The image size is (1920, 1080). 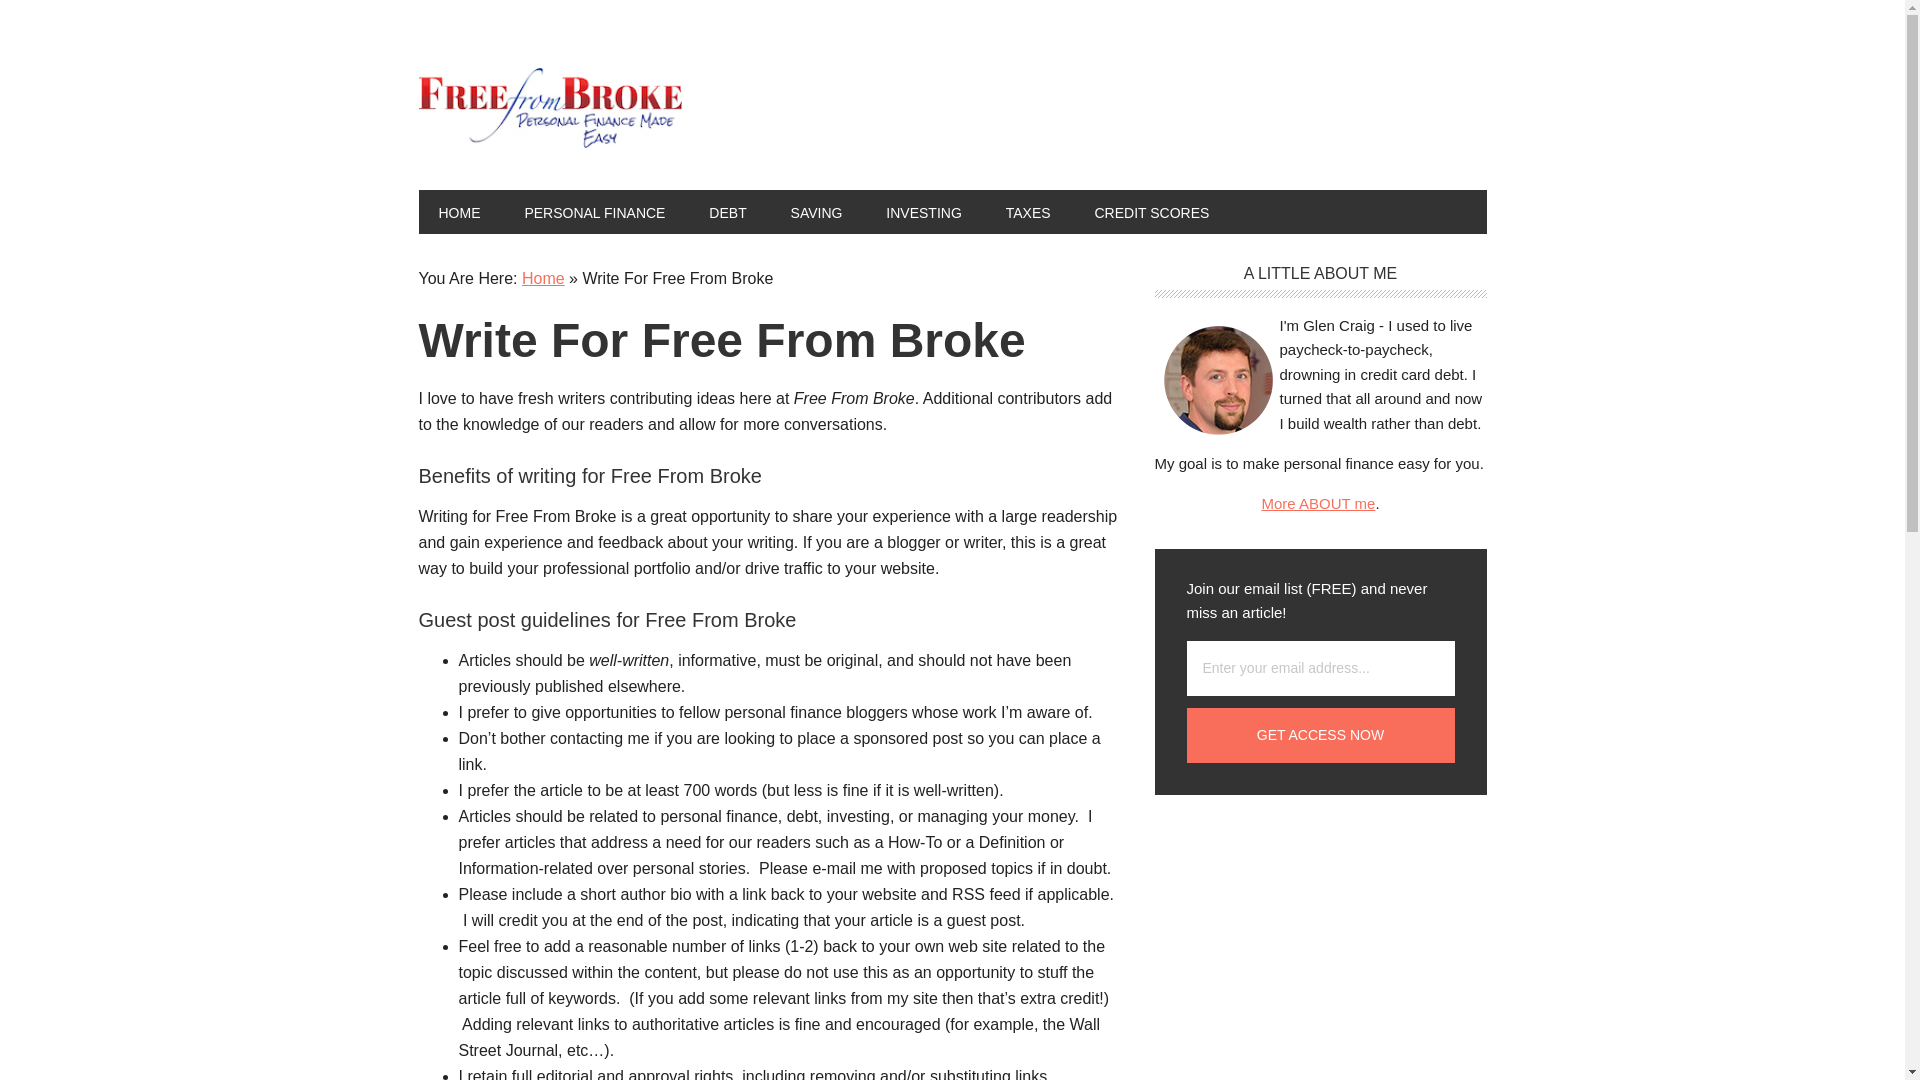 What do you see at coordinates (923, 212) in the screenshot?
I see `INVESTING` at bounding box center [923, 212].